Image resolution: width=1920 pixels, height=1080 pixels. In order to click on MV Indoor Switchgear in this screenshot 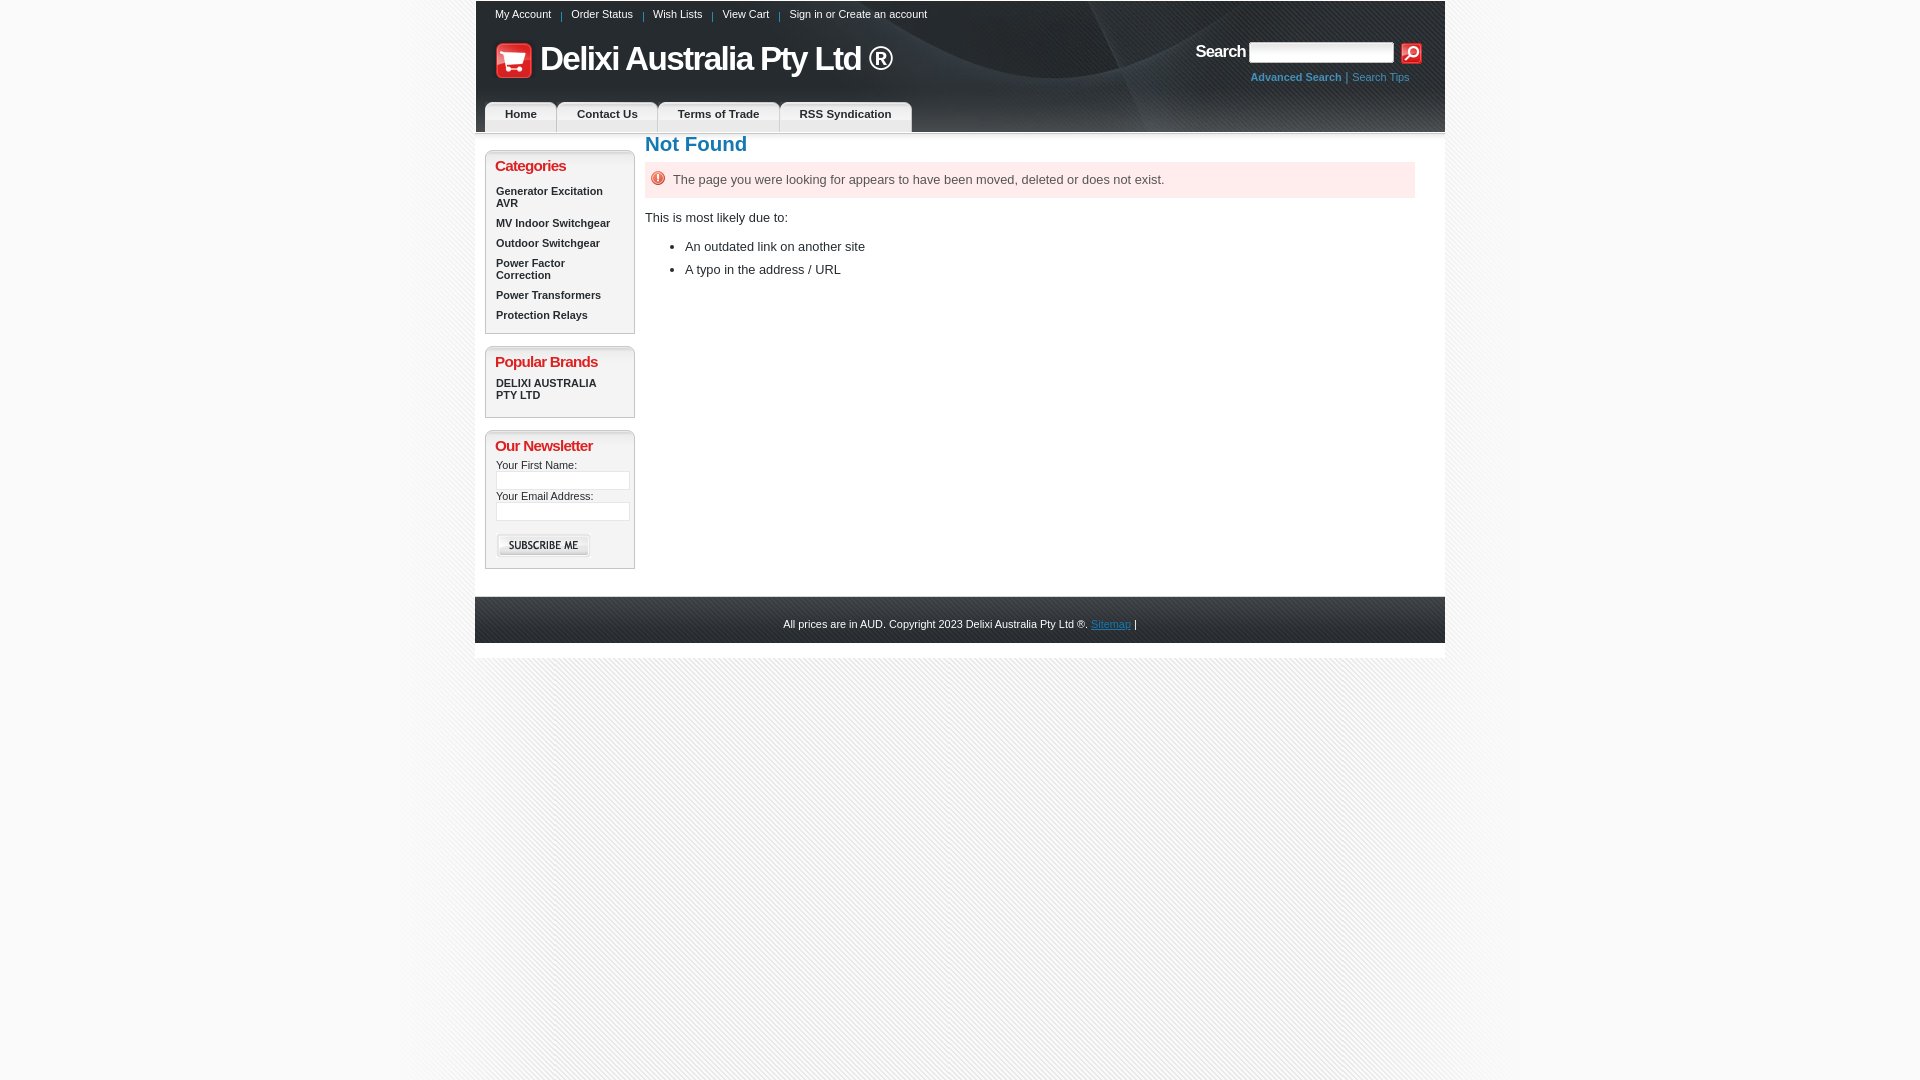, I will do `click(560, 223)`.